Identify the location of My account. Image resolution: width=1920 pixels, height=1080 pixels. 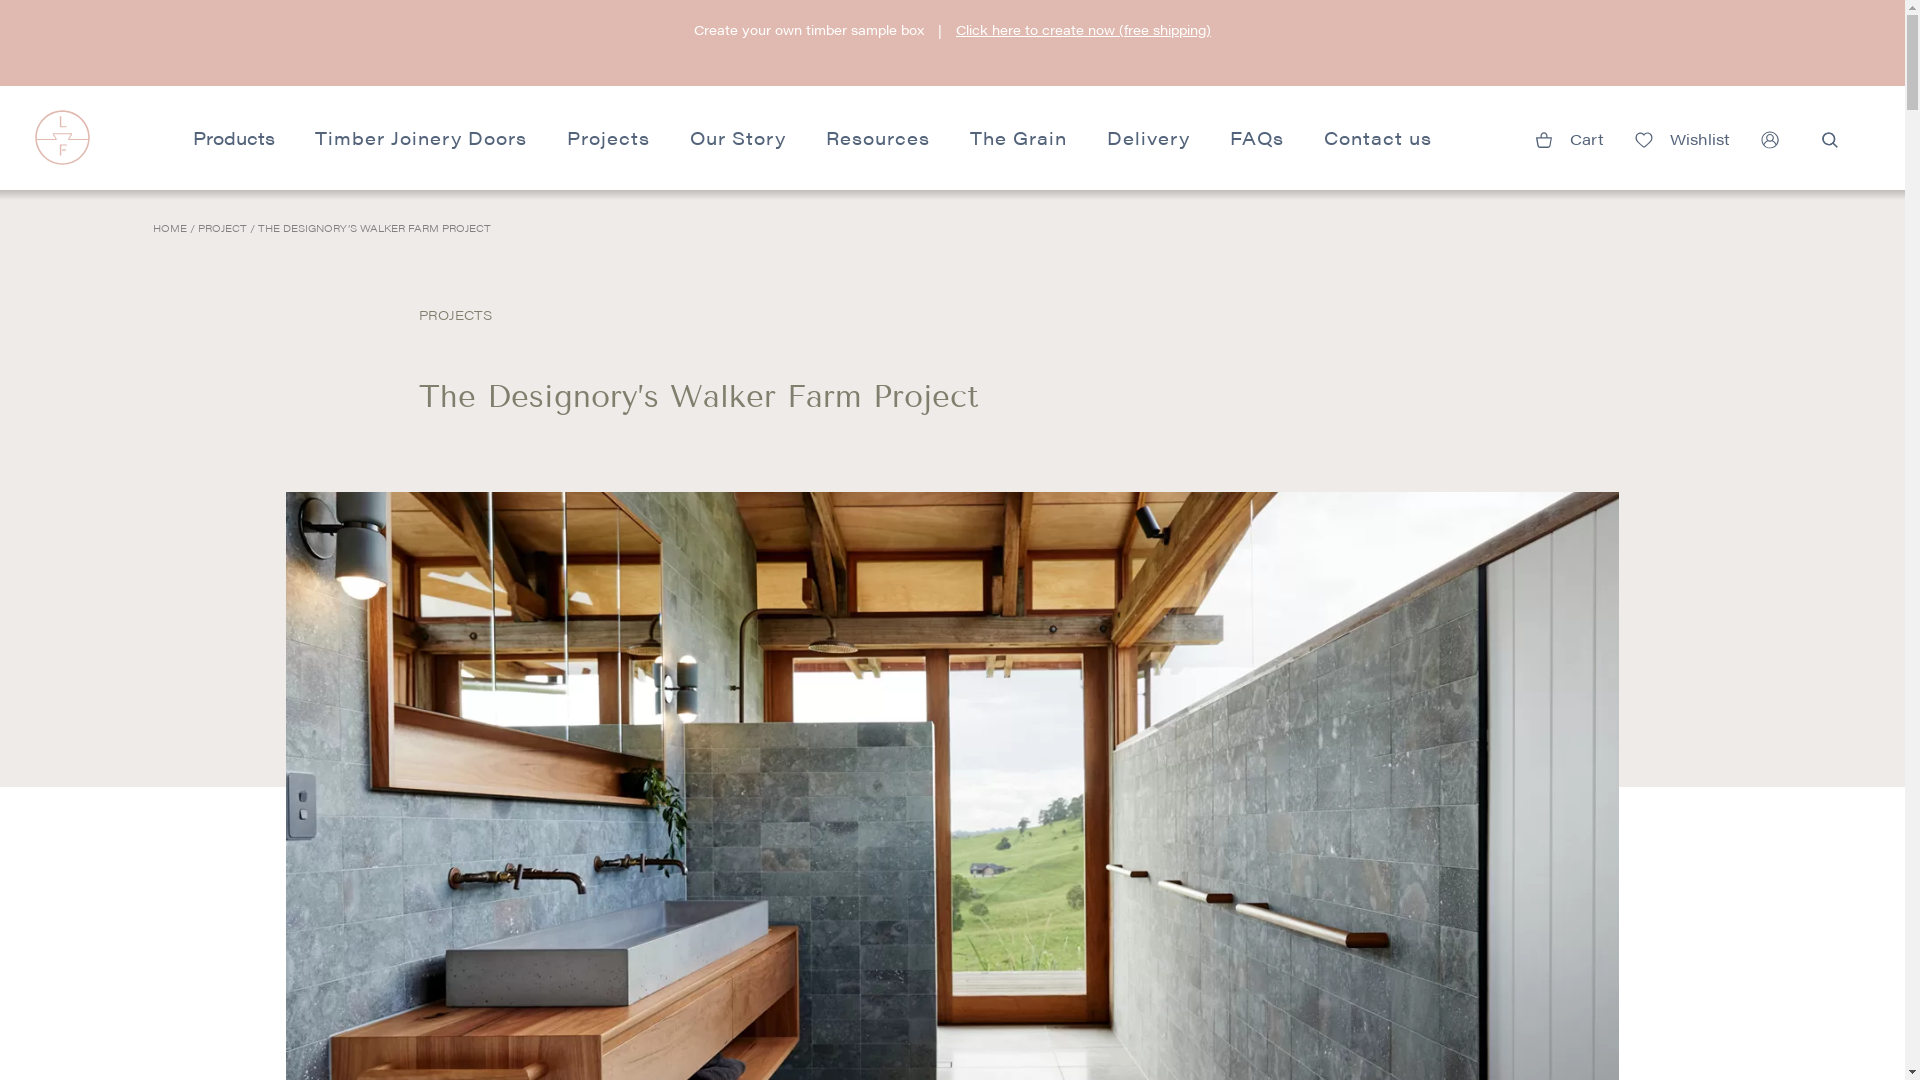
(1770, 136).